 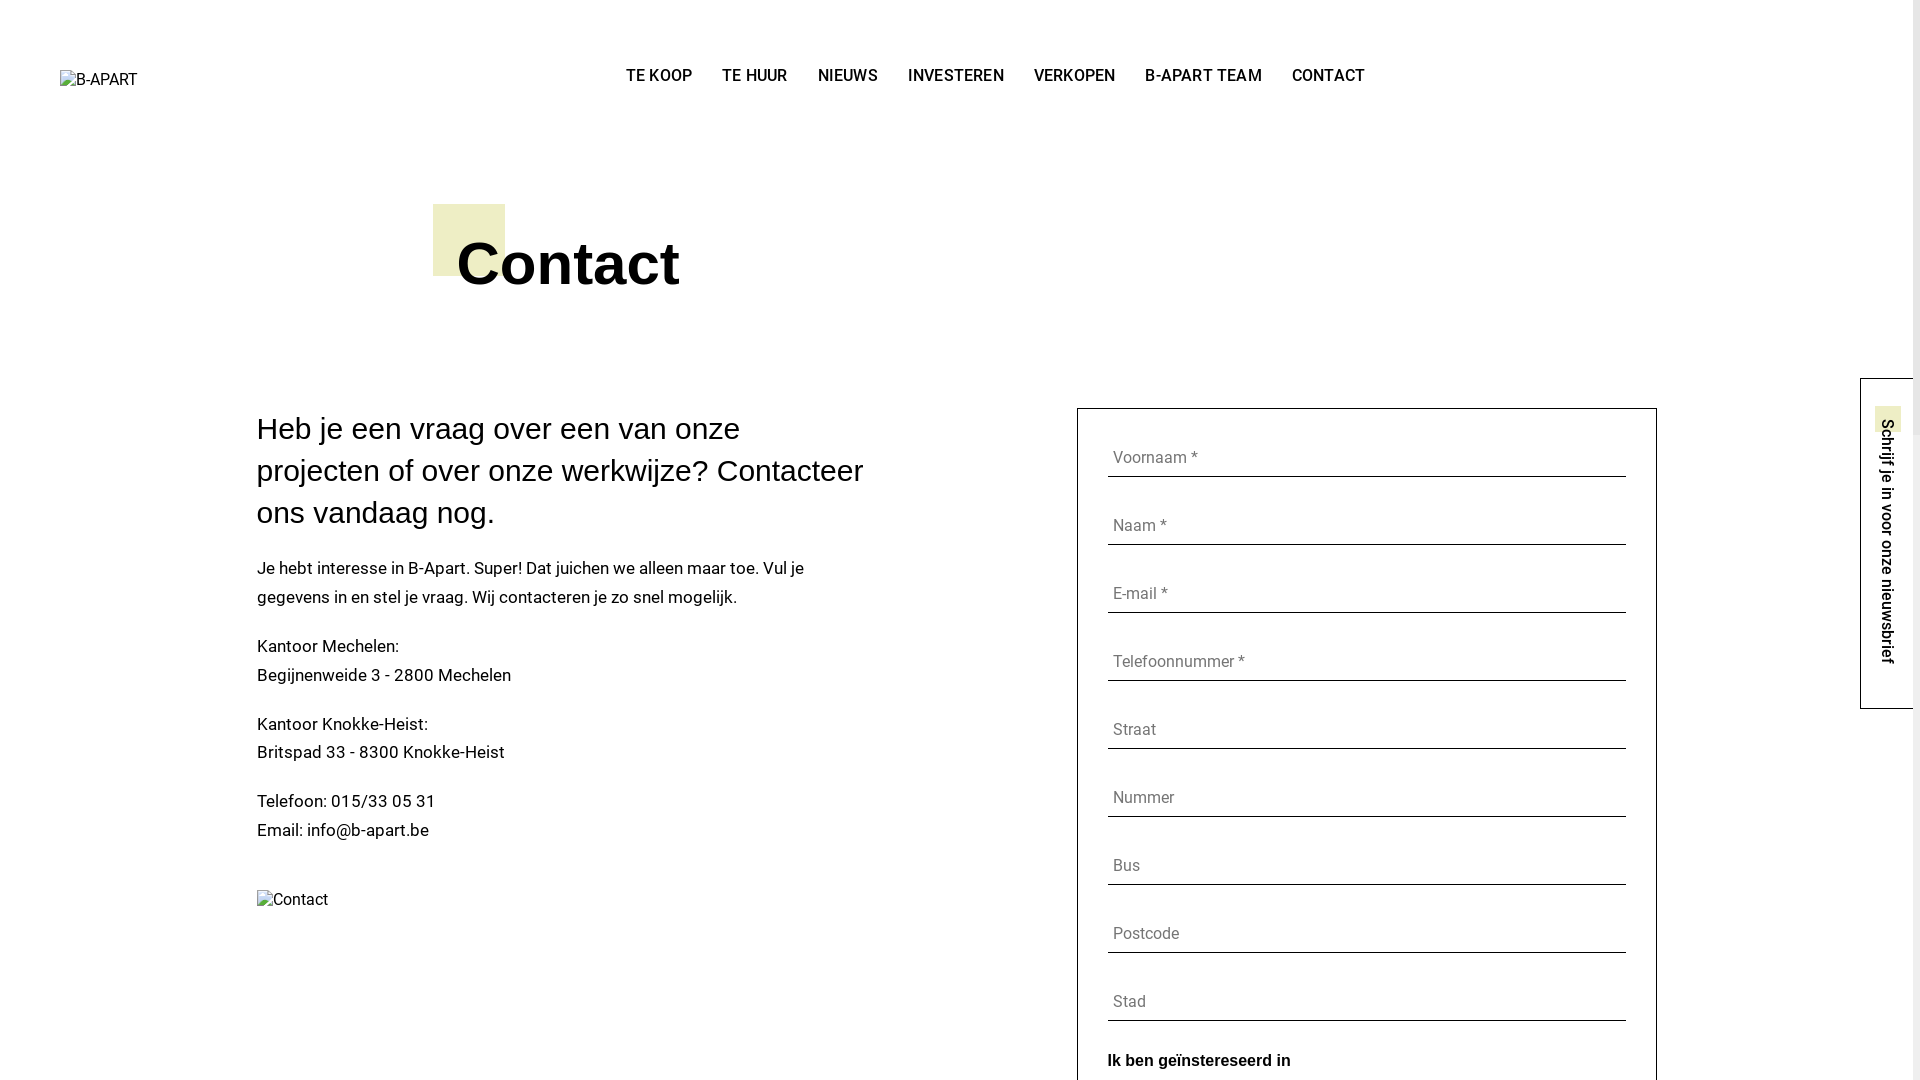 What do you see at coordinates (754, 75) in the screenshot?
I see `TE HUUR` at bounding box center [754, 75].